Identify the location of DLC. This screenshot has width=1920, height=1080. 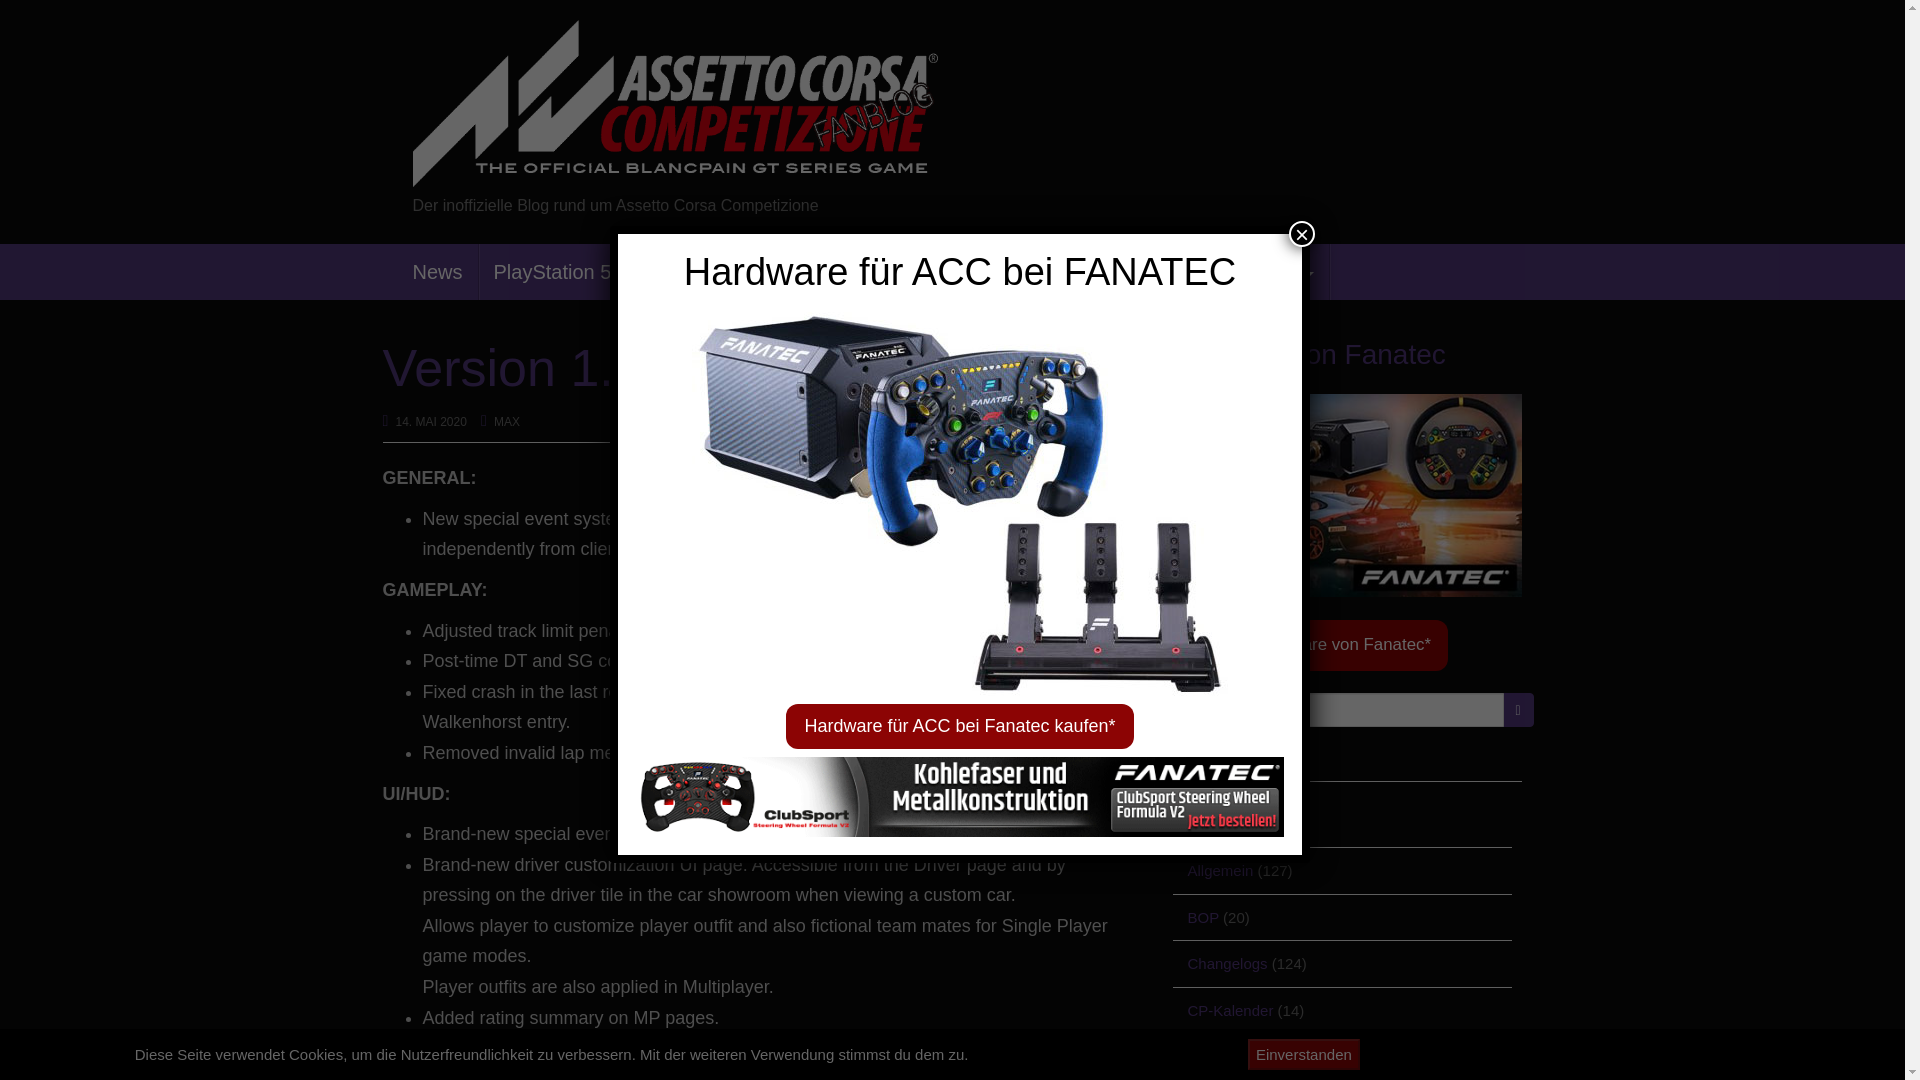
(749, 272).